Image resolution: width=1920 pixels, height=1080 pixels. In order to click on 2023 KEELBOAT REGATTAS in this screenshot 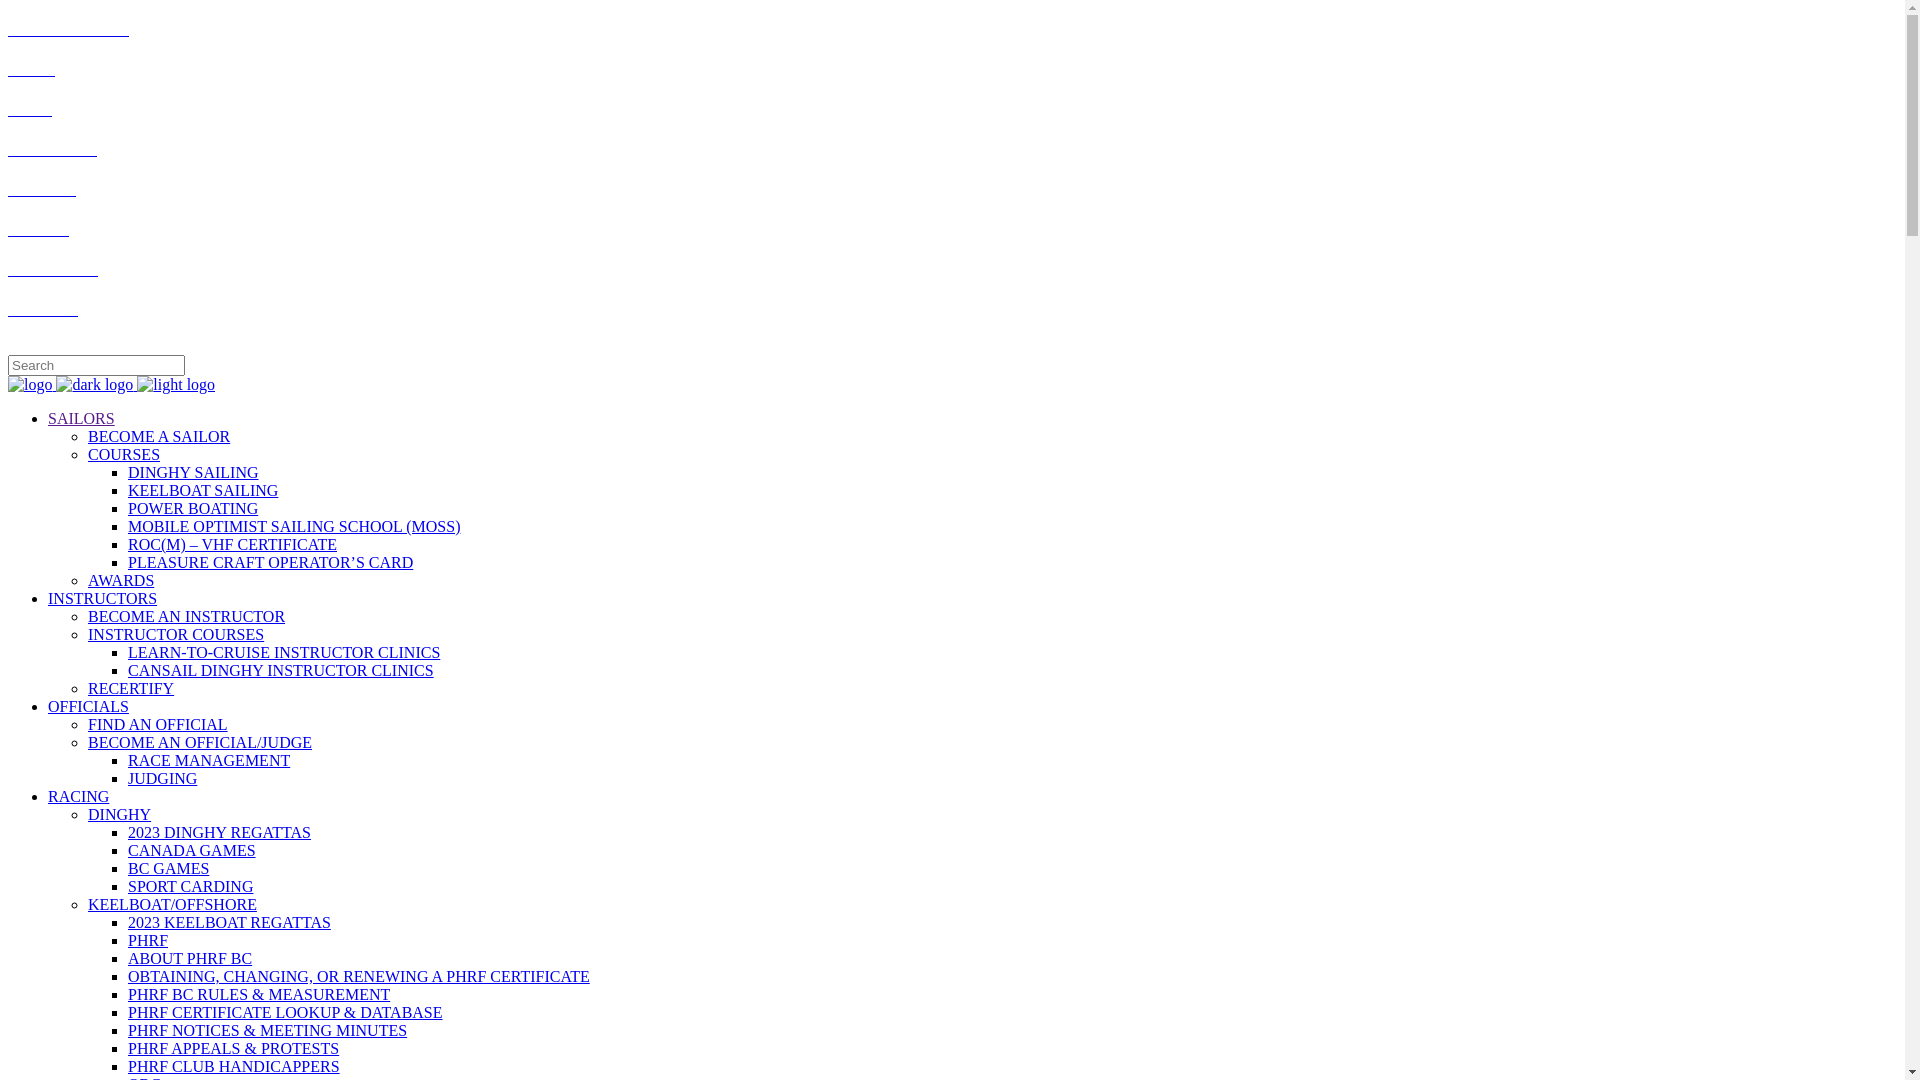, I will do `click(230, 922)`.